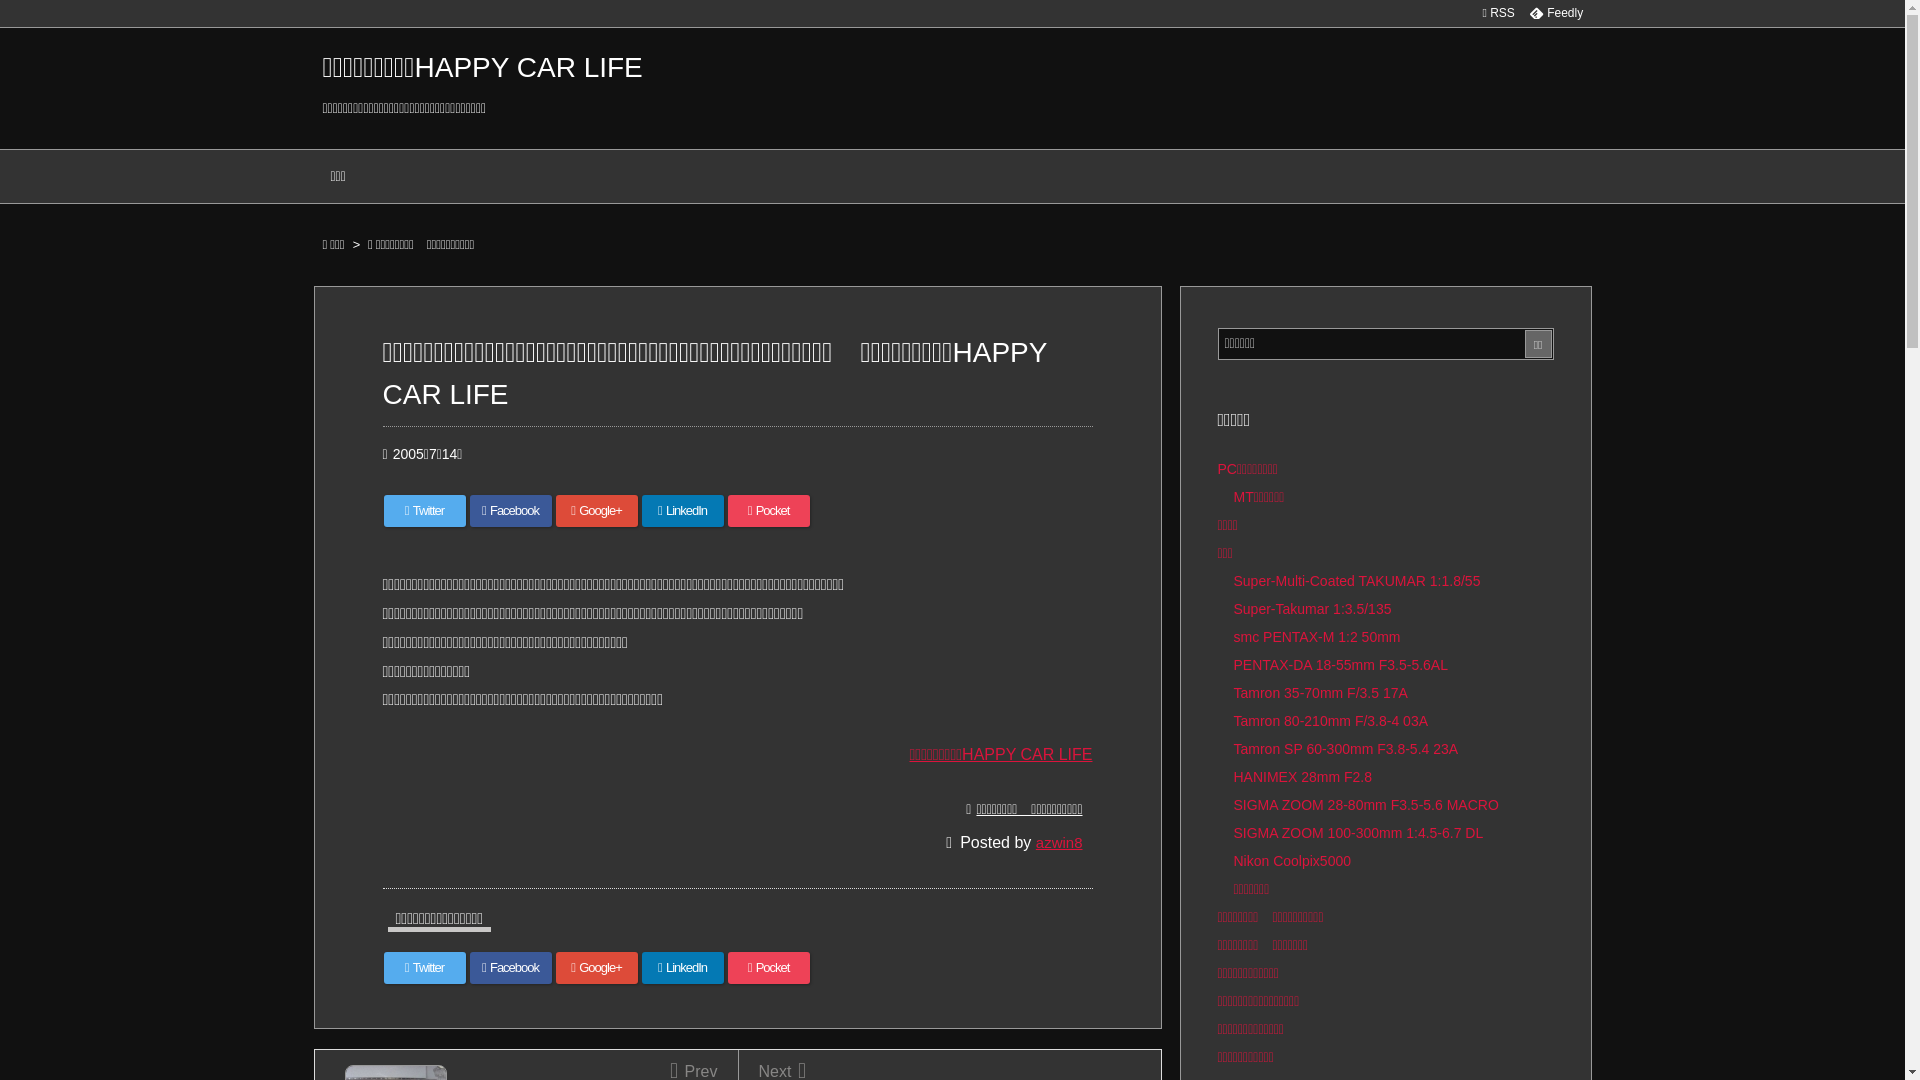 Image resolution: width=1920 pixels, height=1080 pixels. I want to click on SIGMA ZOOM 28-80mm F3.5-5.6 MACRO, so click(1366, 805).